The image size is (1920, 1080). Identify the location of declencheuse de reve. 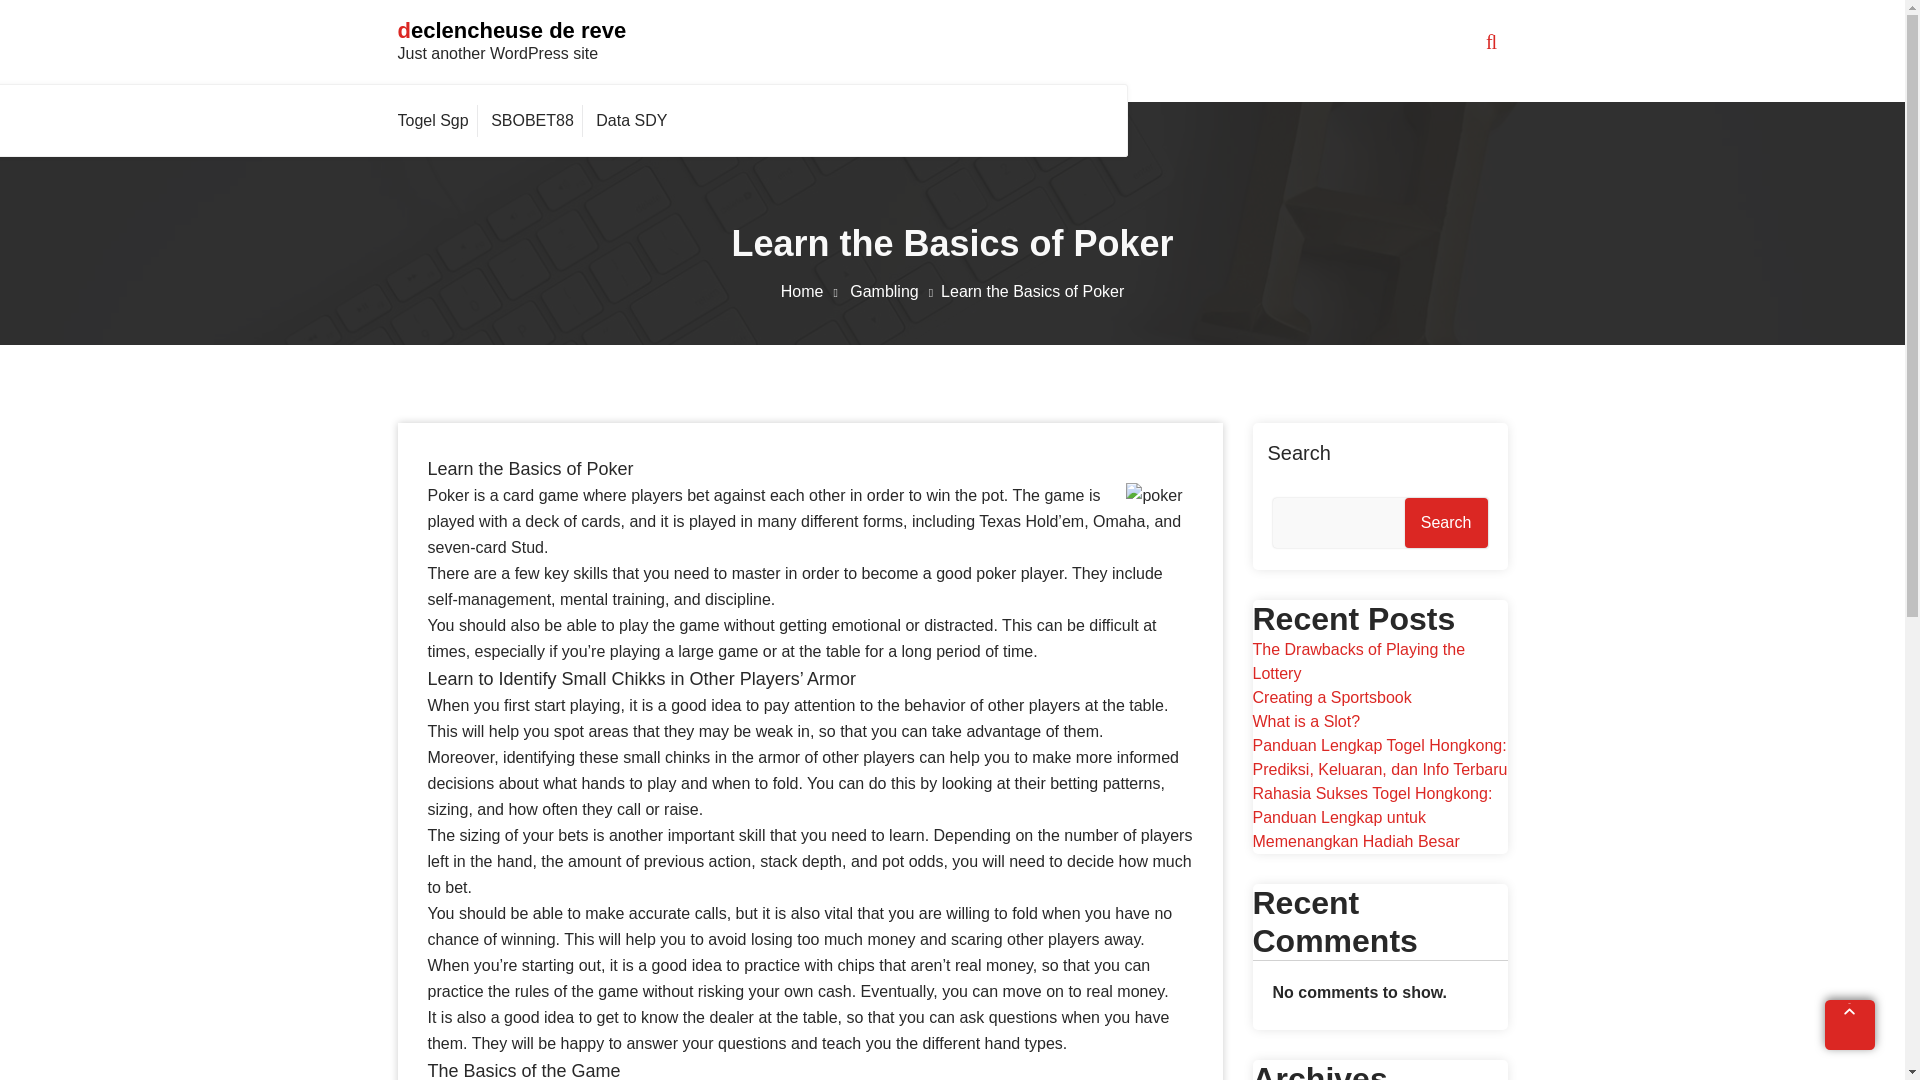
(512, 30).